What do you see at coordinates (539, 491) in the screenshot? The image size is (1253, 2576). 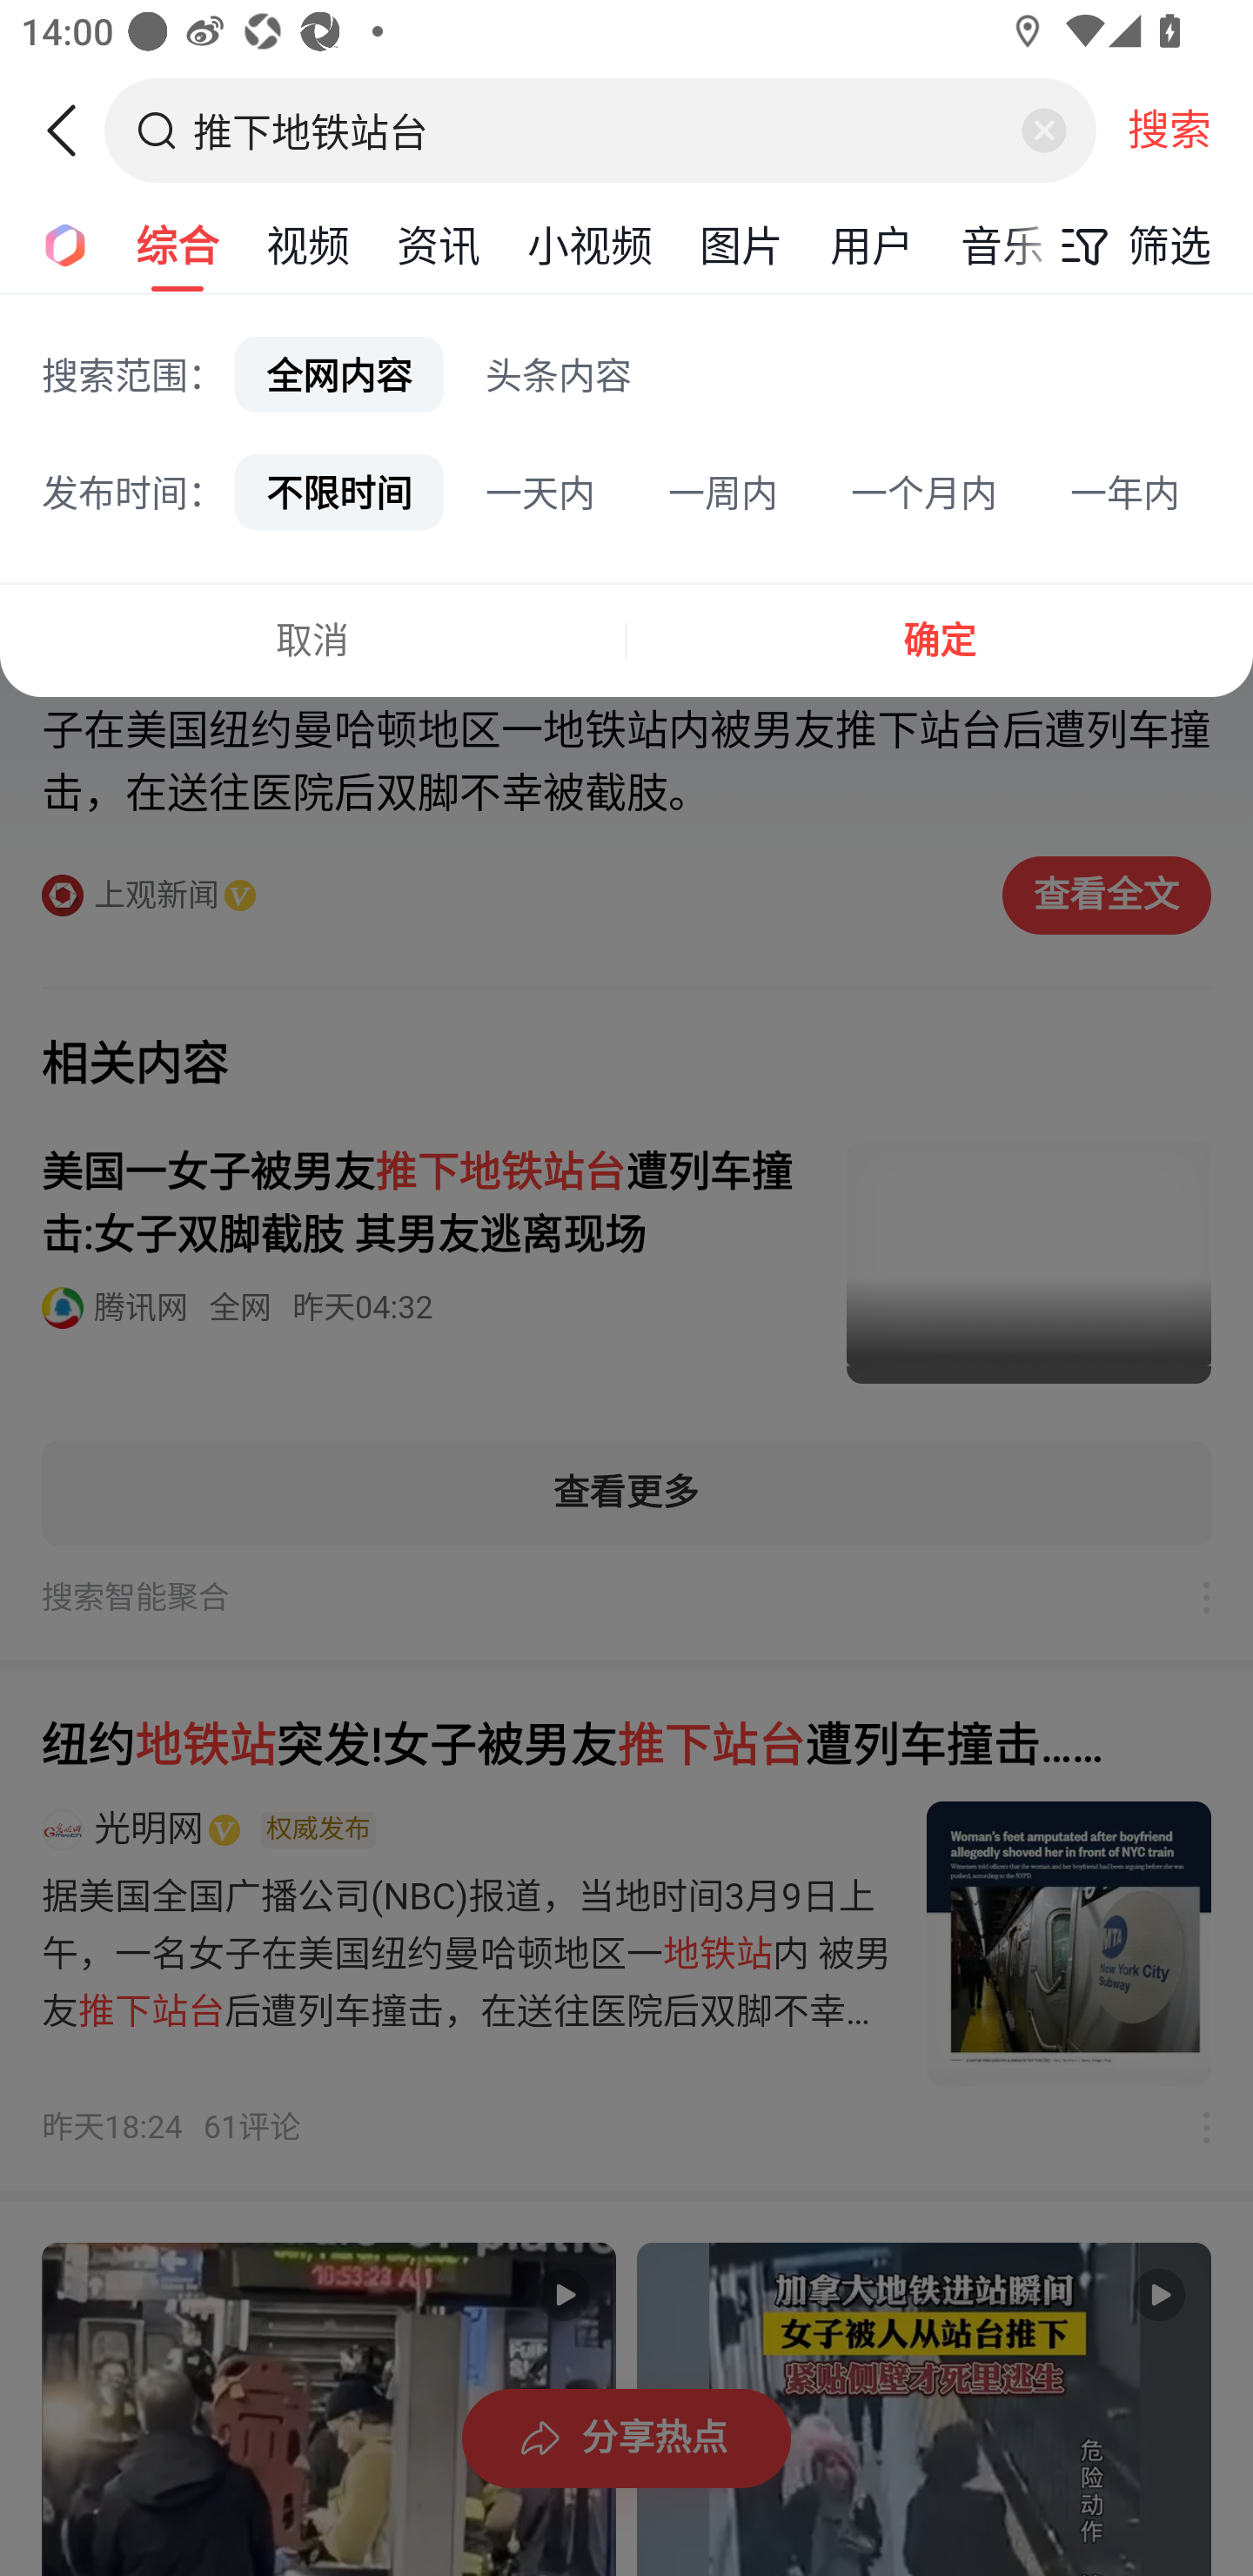 I see `一天内` at bounding box center [539, 491].